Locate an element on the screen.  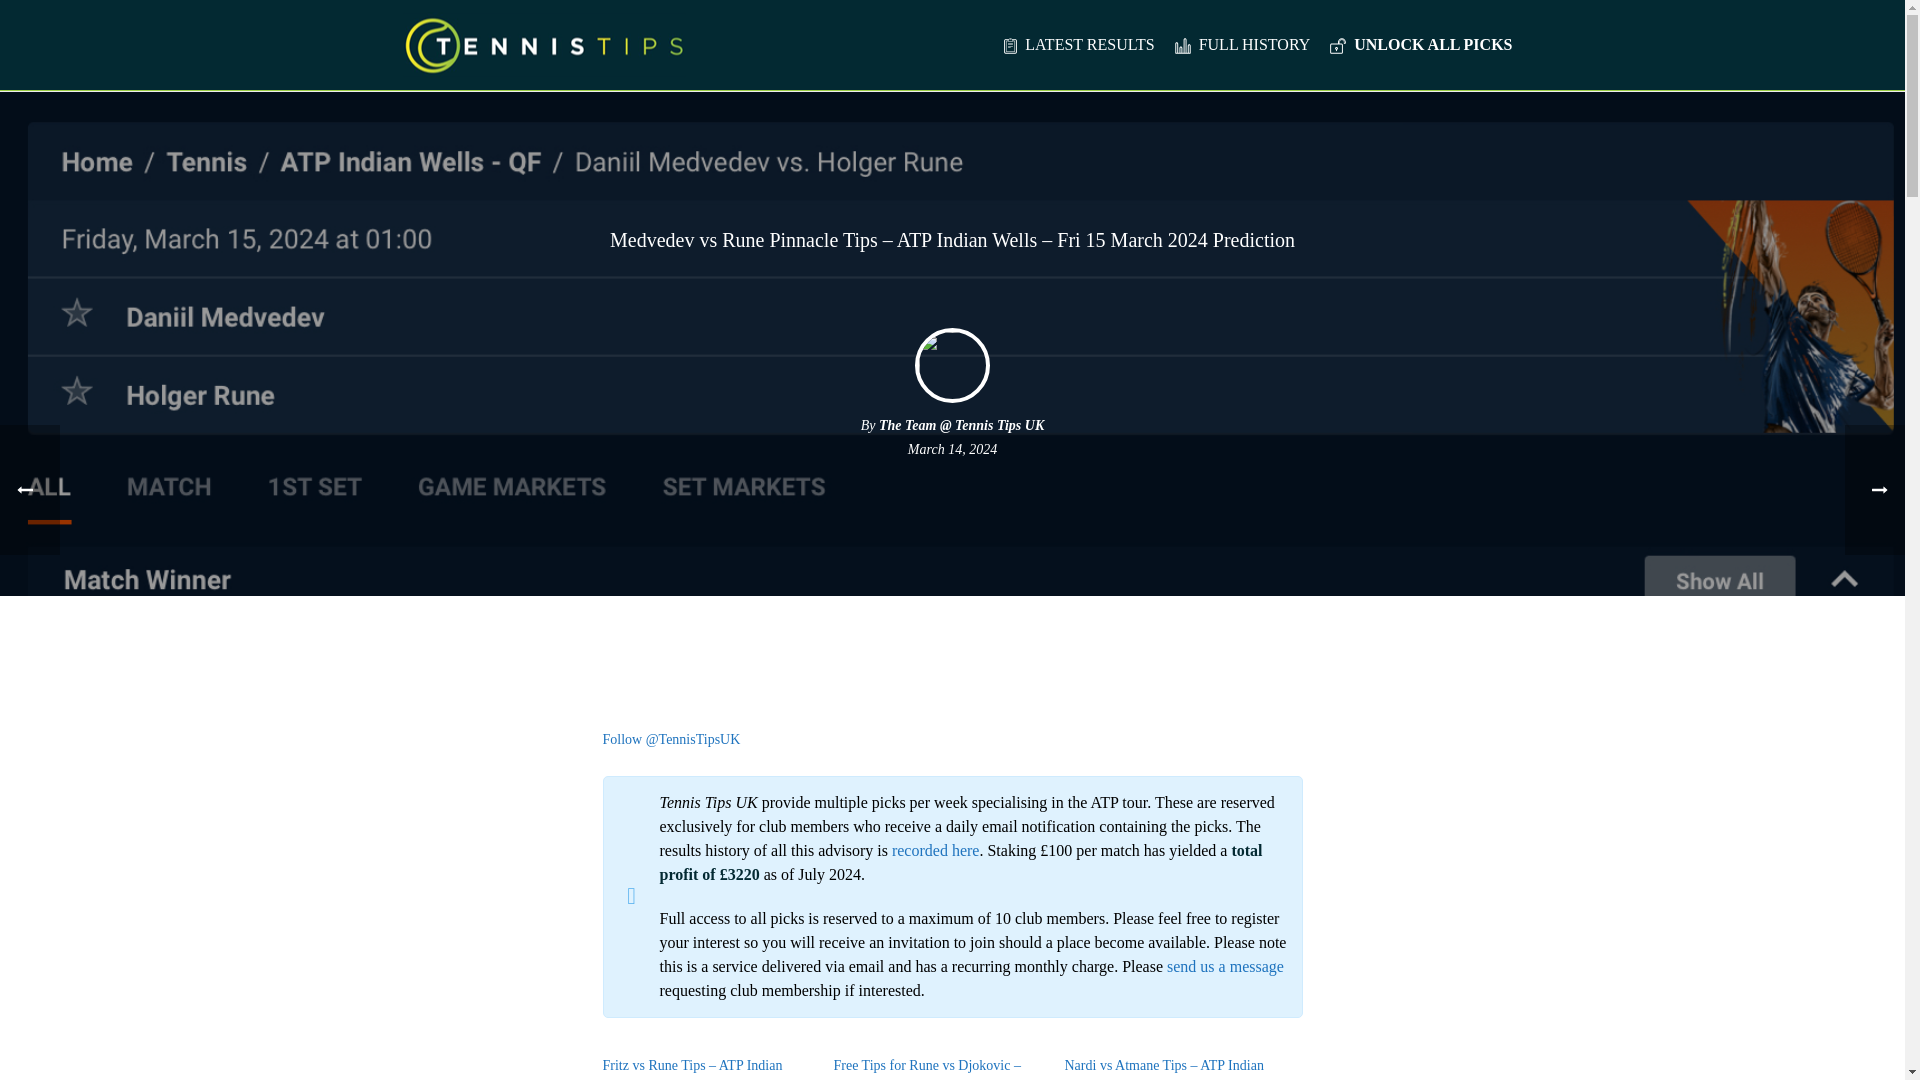
recorded here is located at coordinates (936, 850).